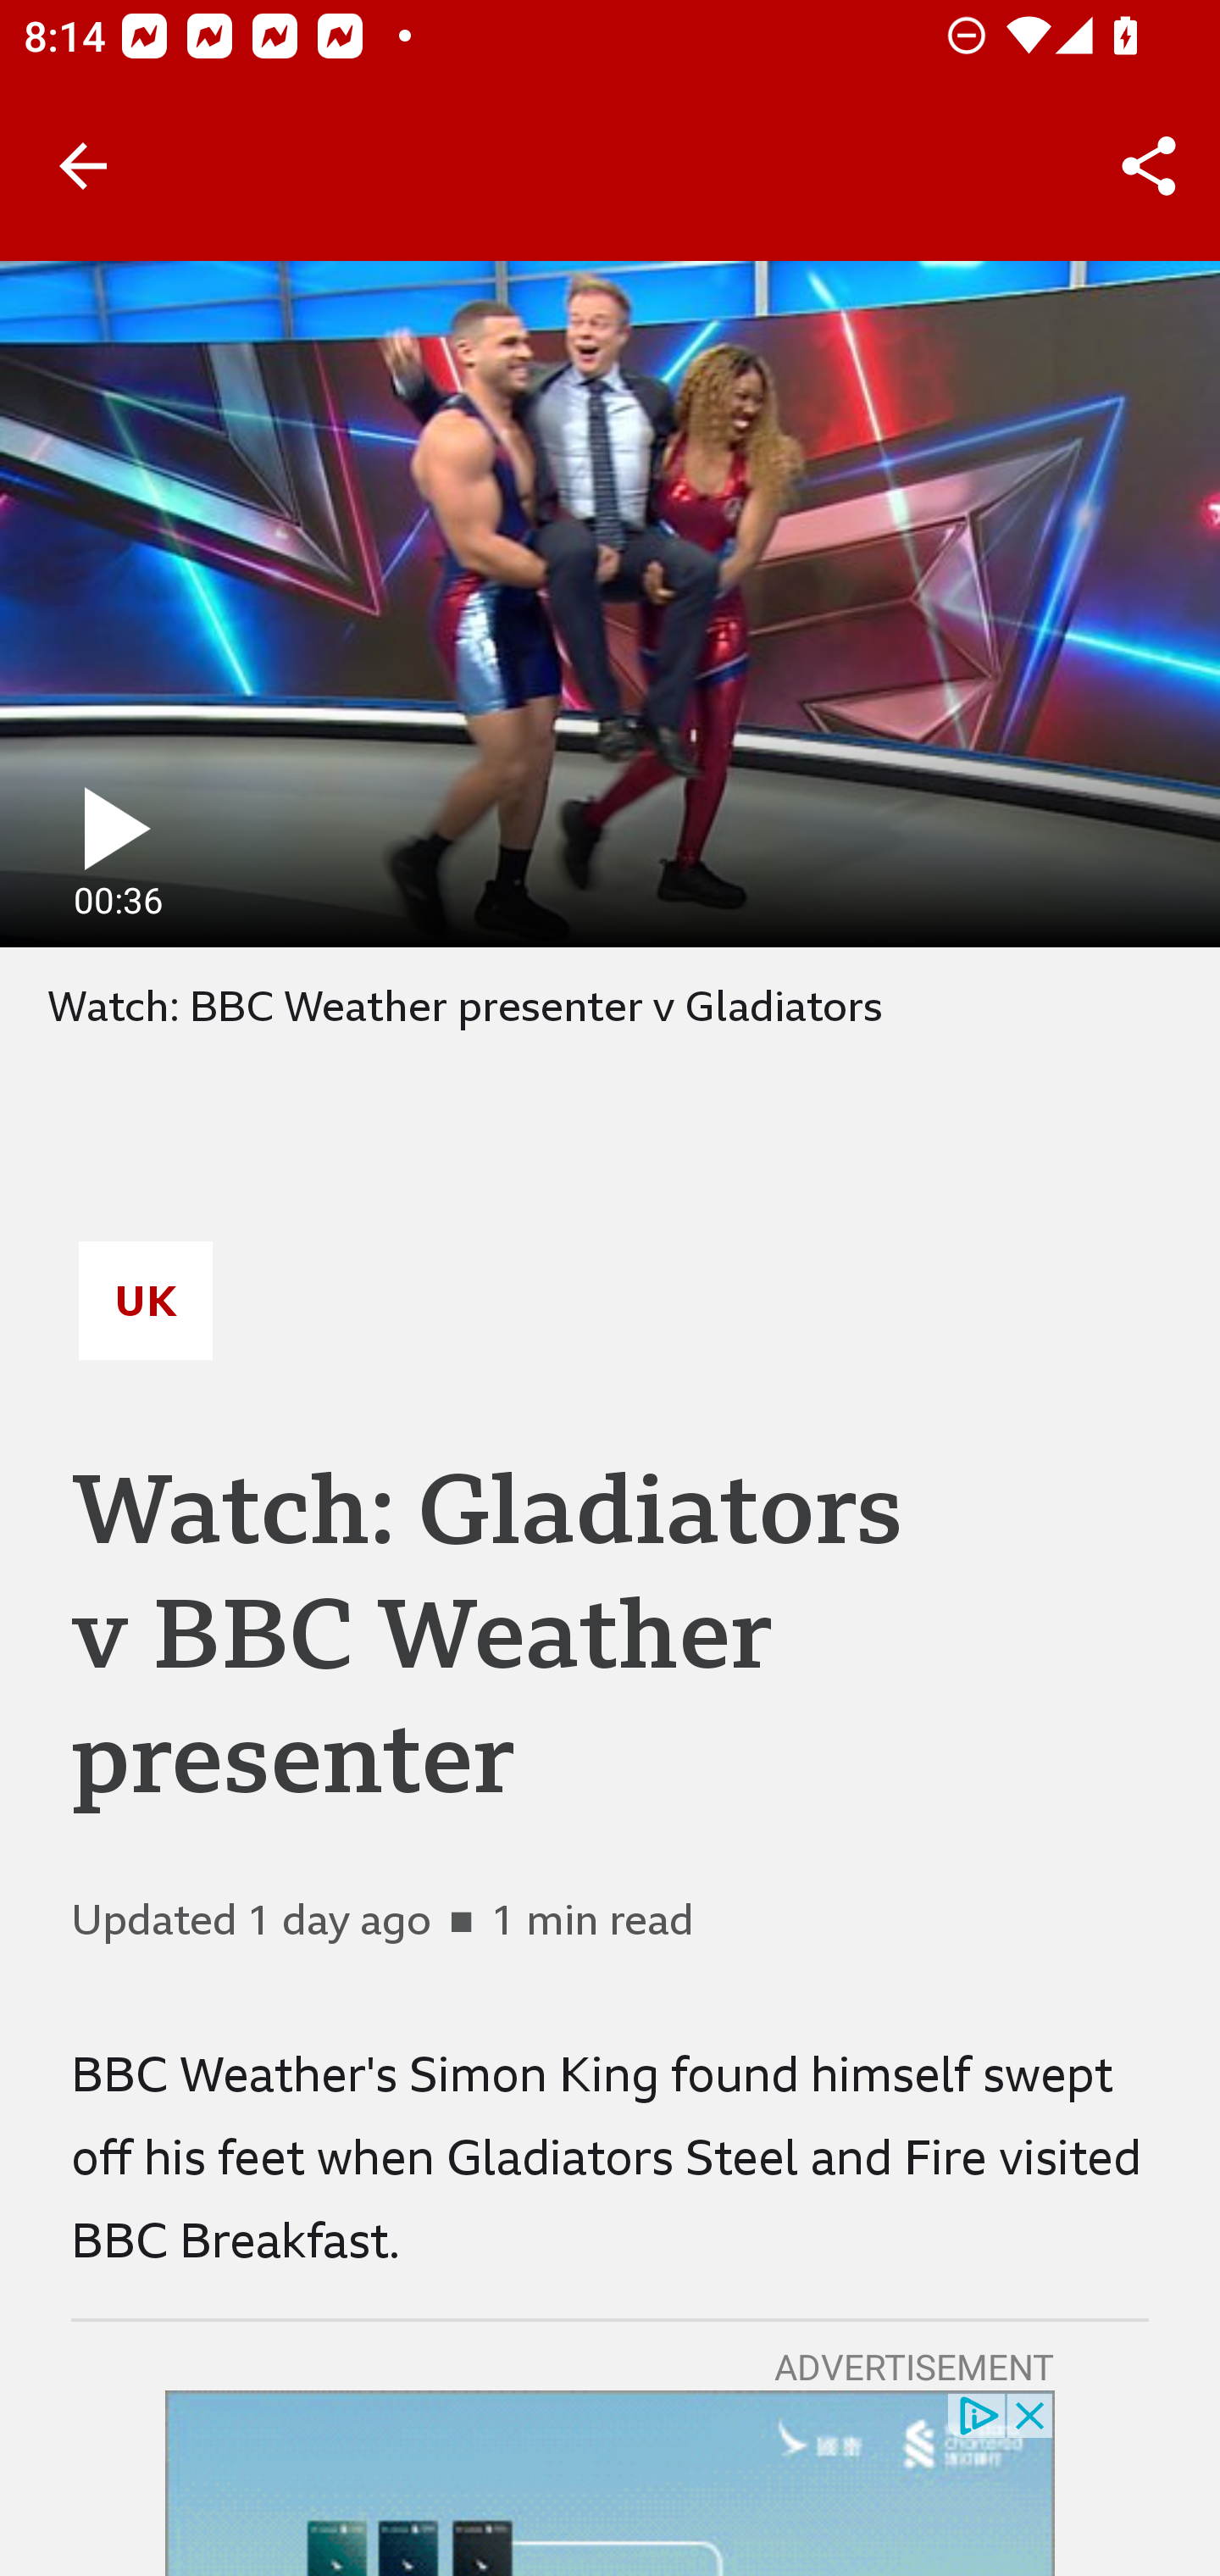 This screenshot has width=1220, height=2576. Describe the element at coordinates (1031, 2413) in the screenshot. I see `close_button` at that location.